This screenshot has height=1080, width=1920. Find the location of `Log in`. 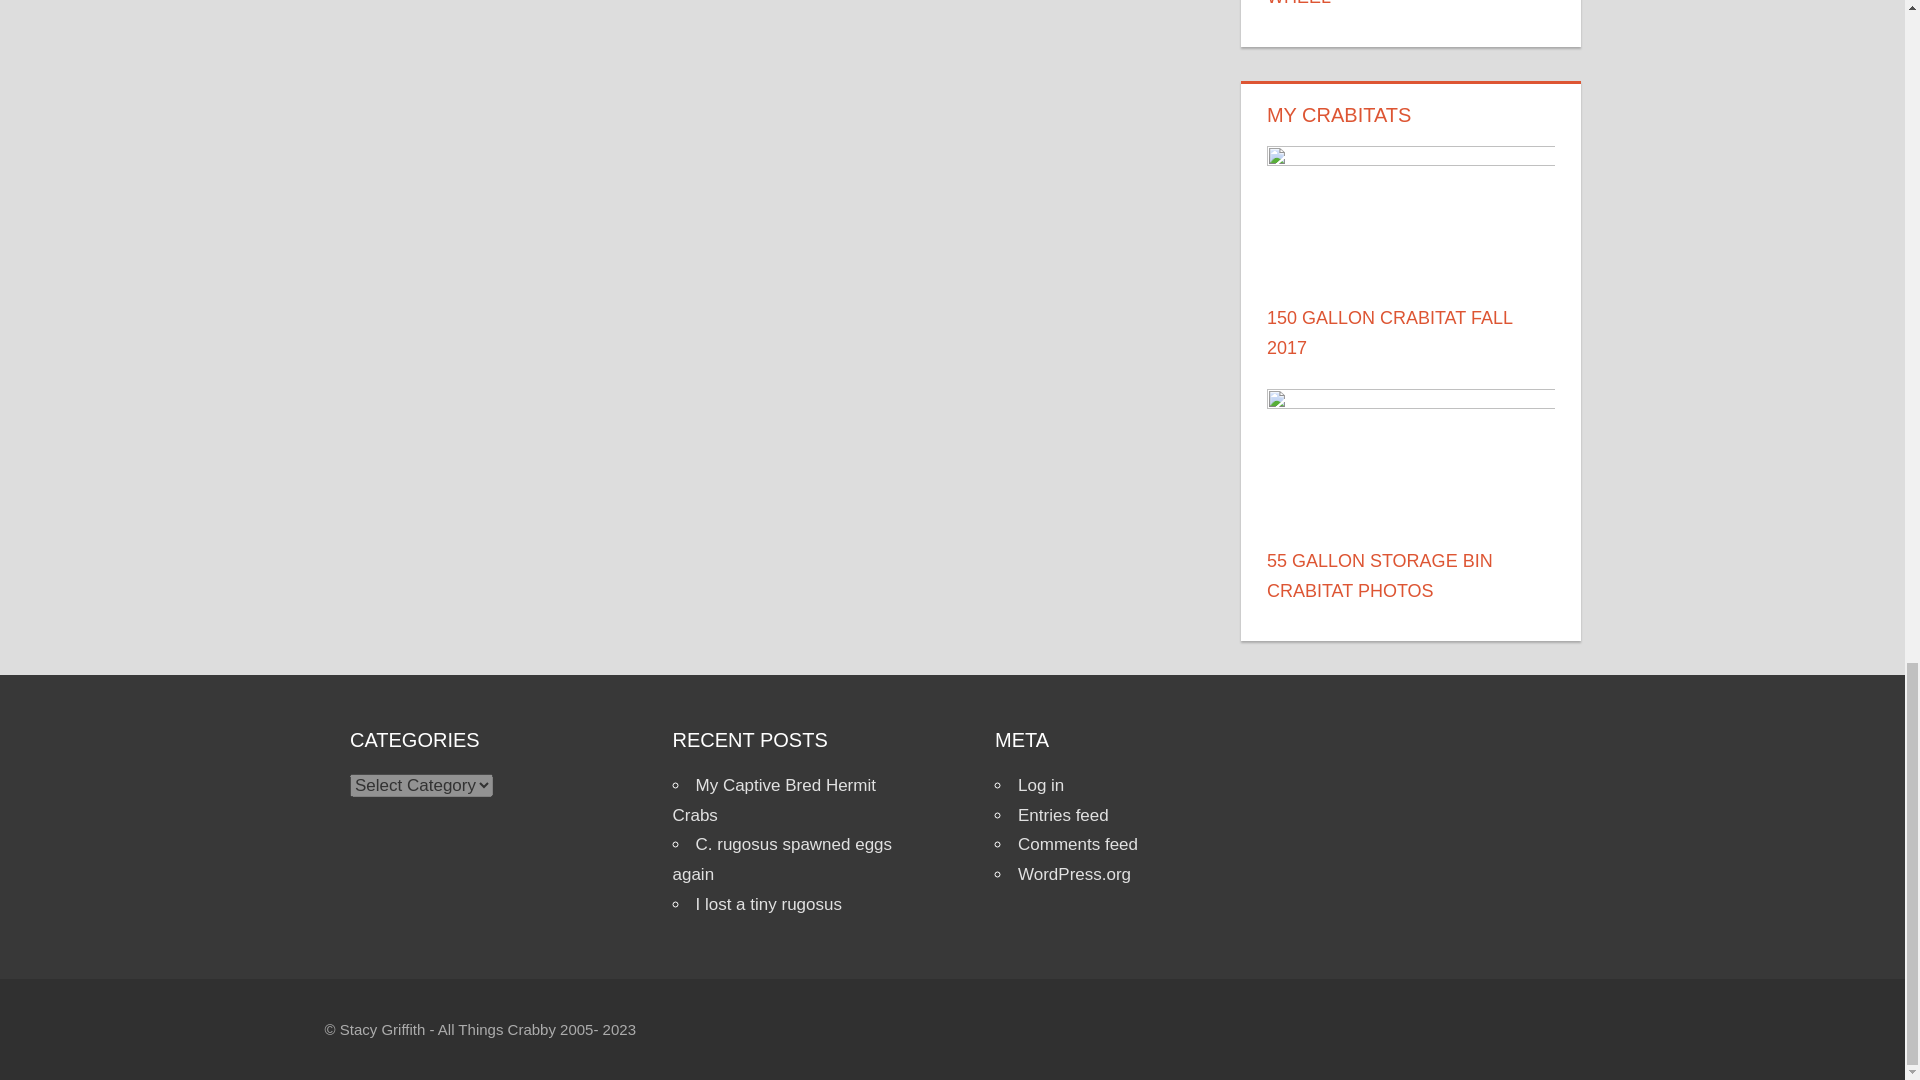

Log in is located at coordinates (1040, 785).